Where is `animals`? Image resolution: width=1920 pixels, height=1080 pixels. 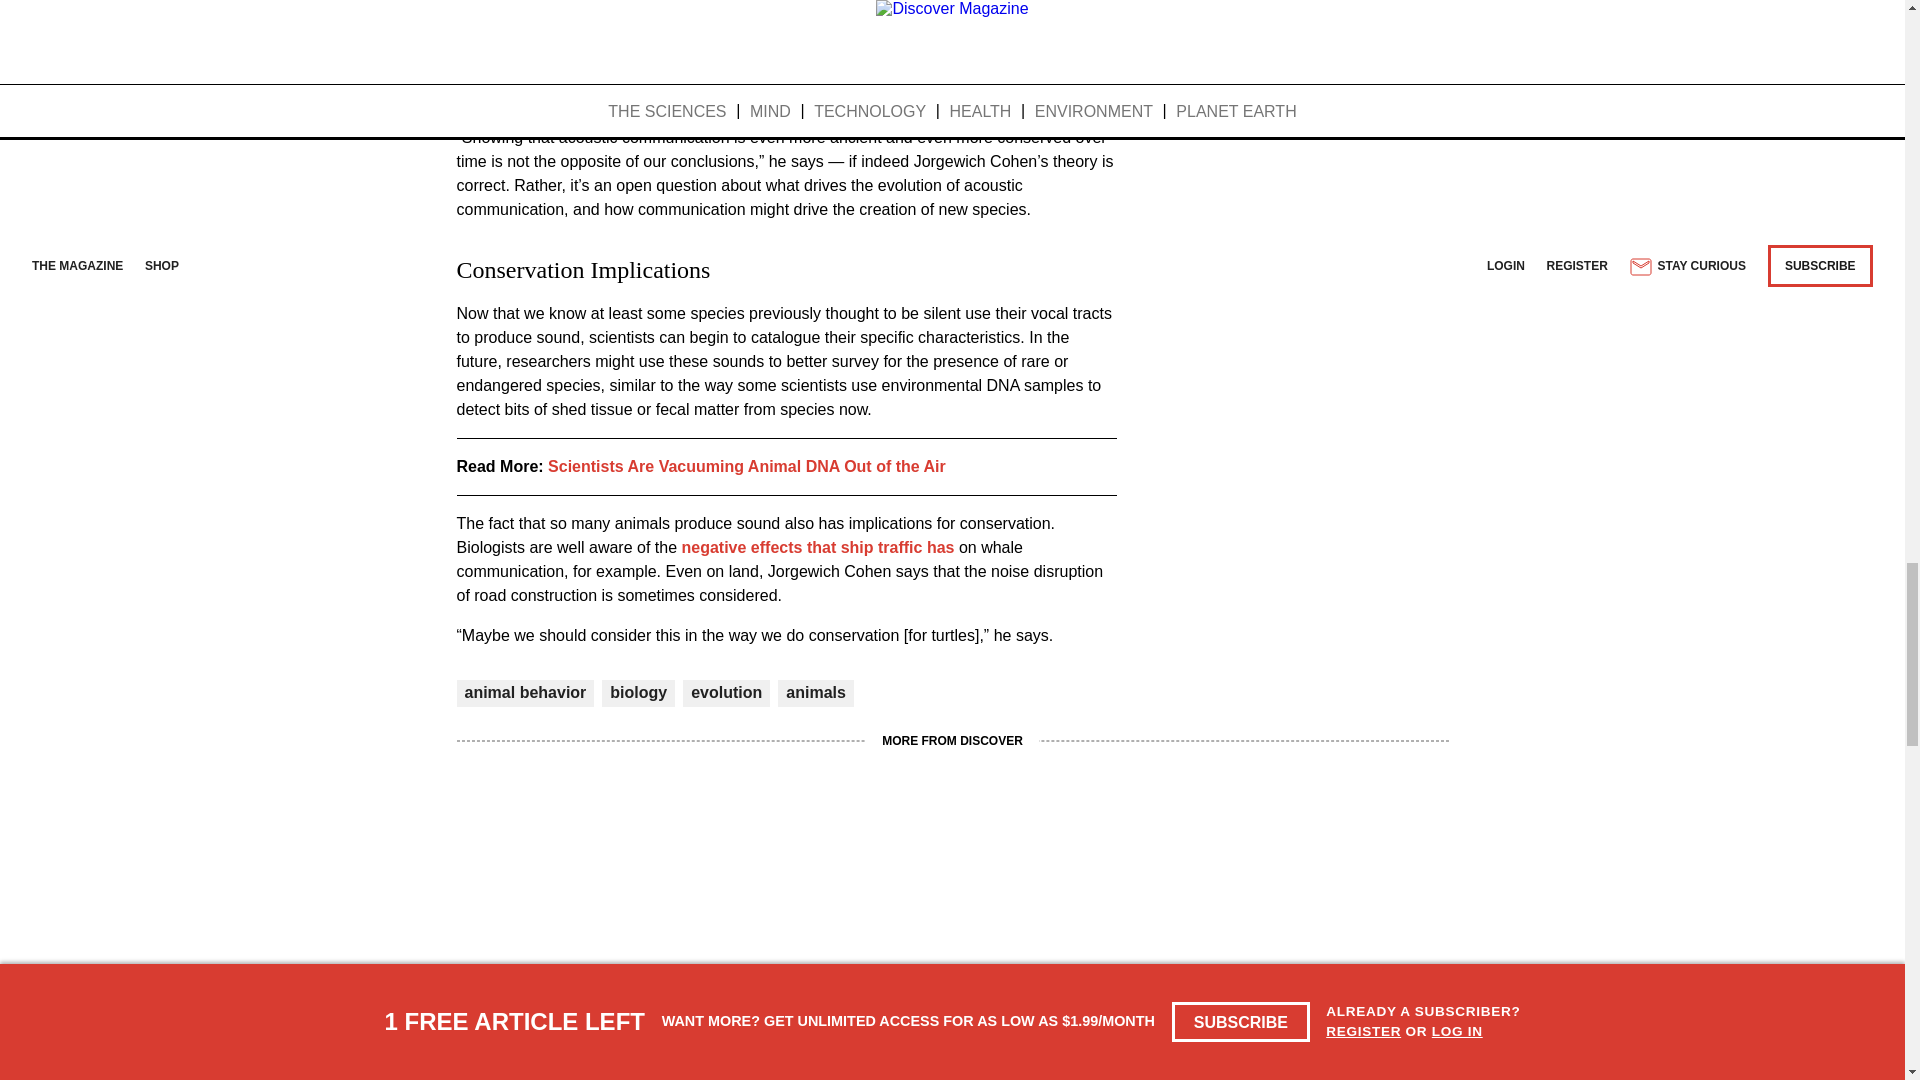 animals is located at coordinates (816, 692).